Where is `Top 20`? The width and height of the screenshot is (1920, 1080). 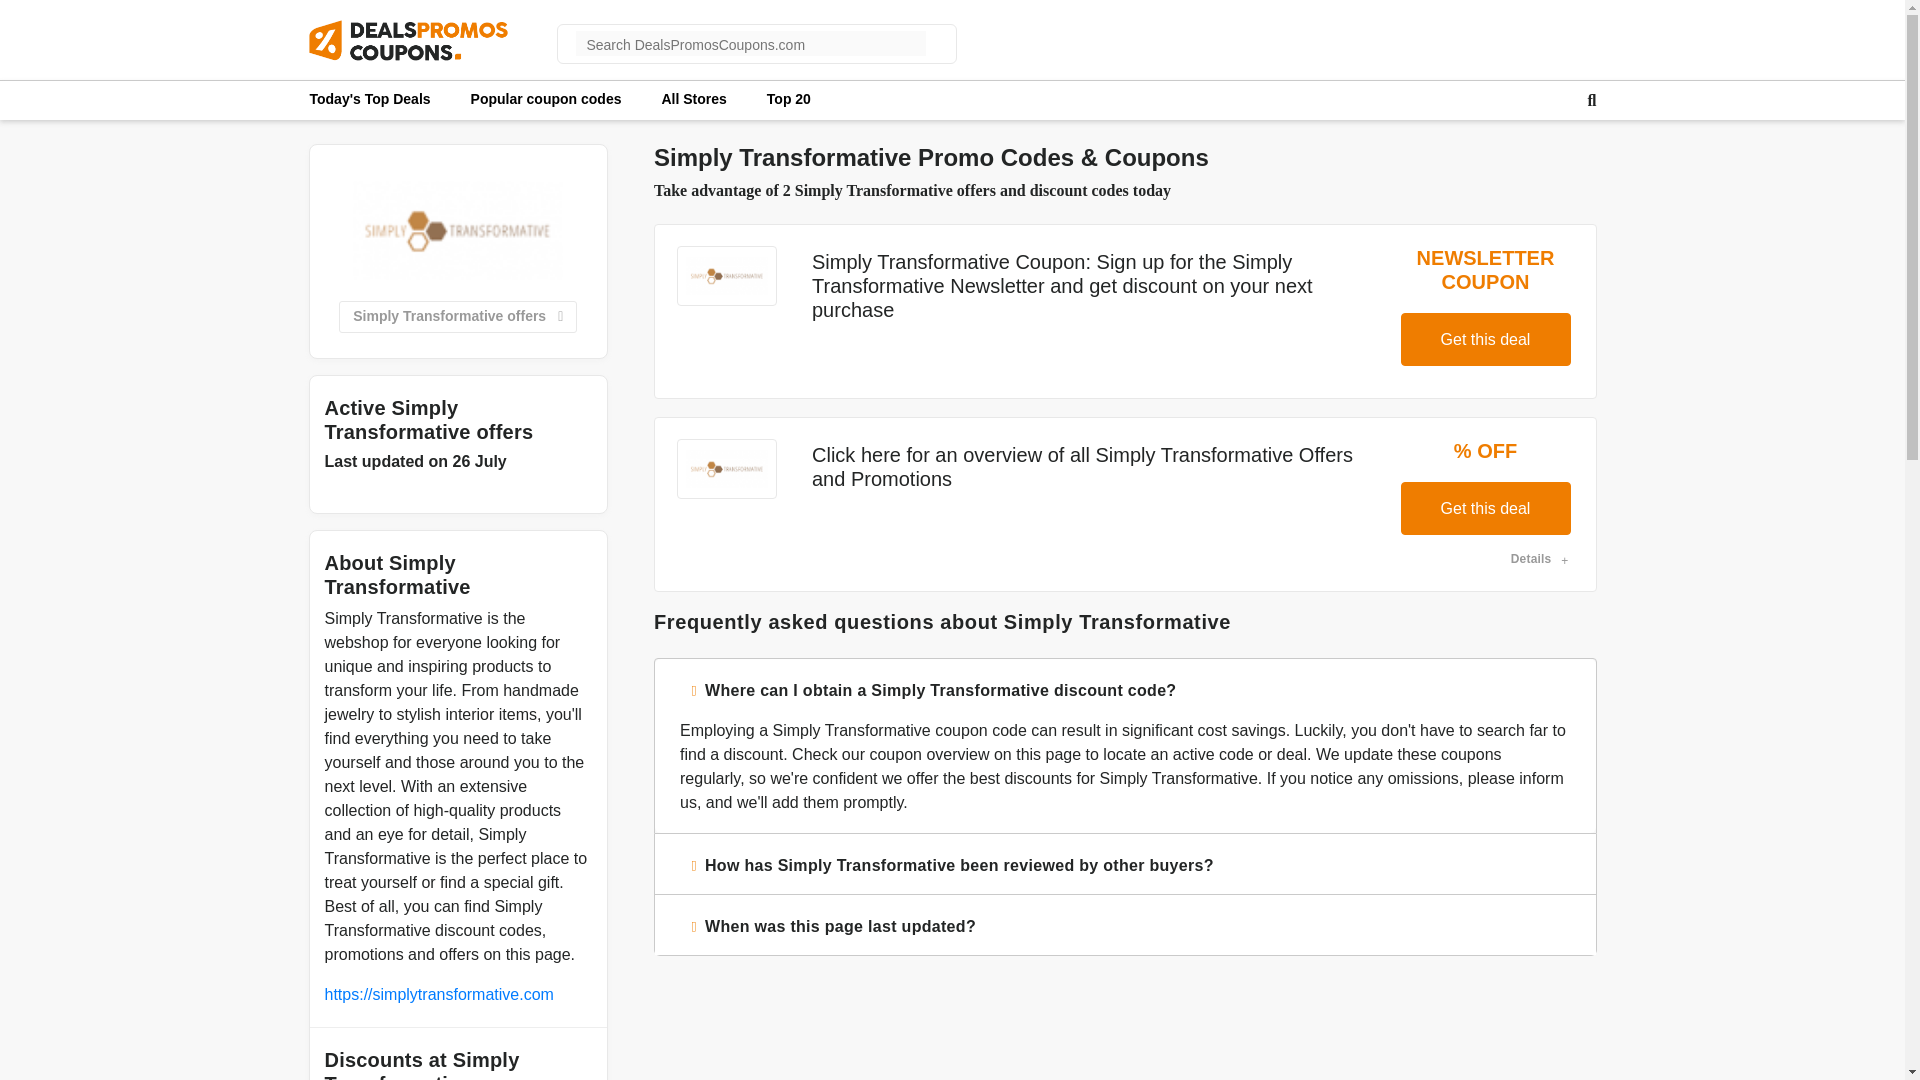
Top 20 is located at coordinates (788, 98).